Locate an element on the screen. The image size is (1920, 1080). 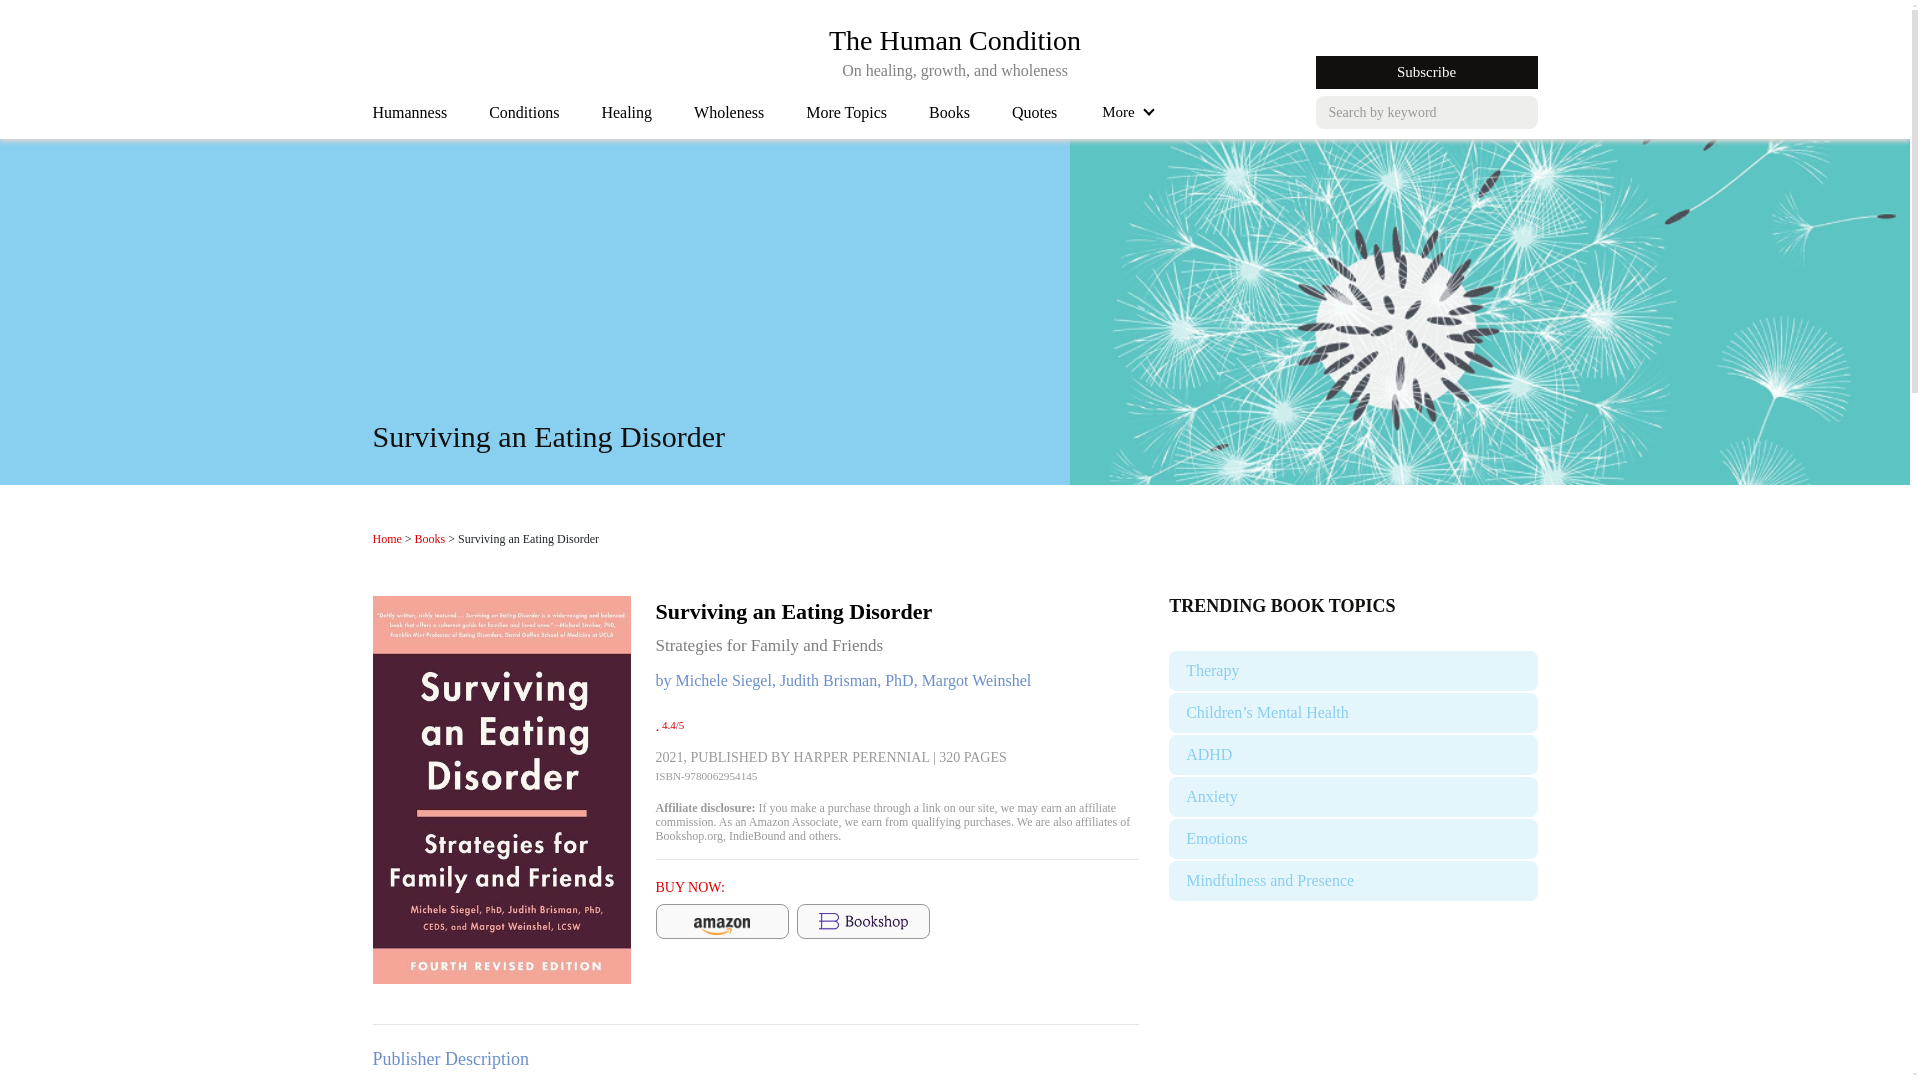
Go to Books. is located at coordinates (524, 118).